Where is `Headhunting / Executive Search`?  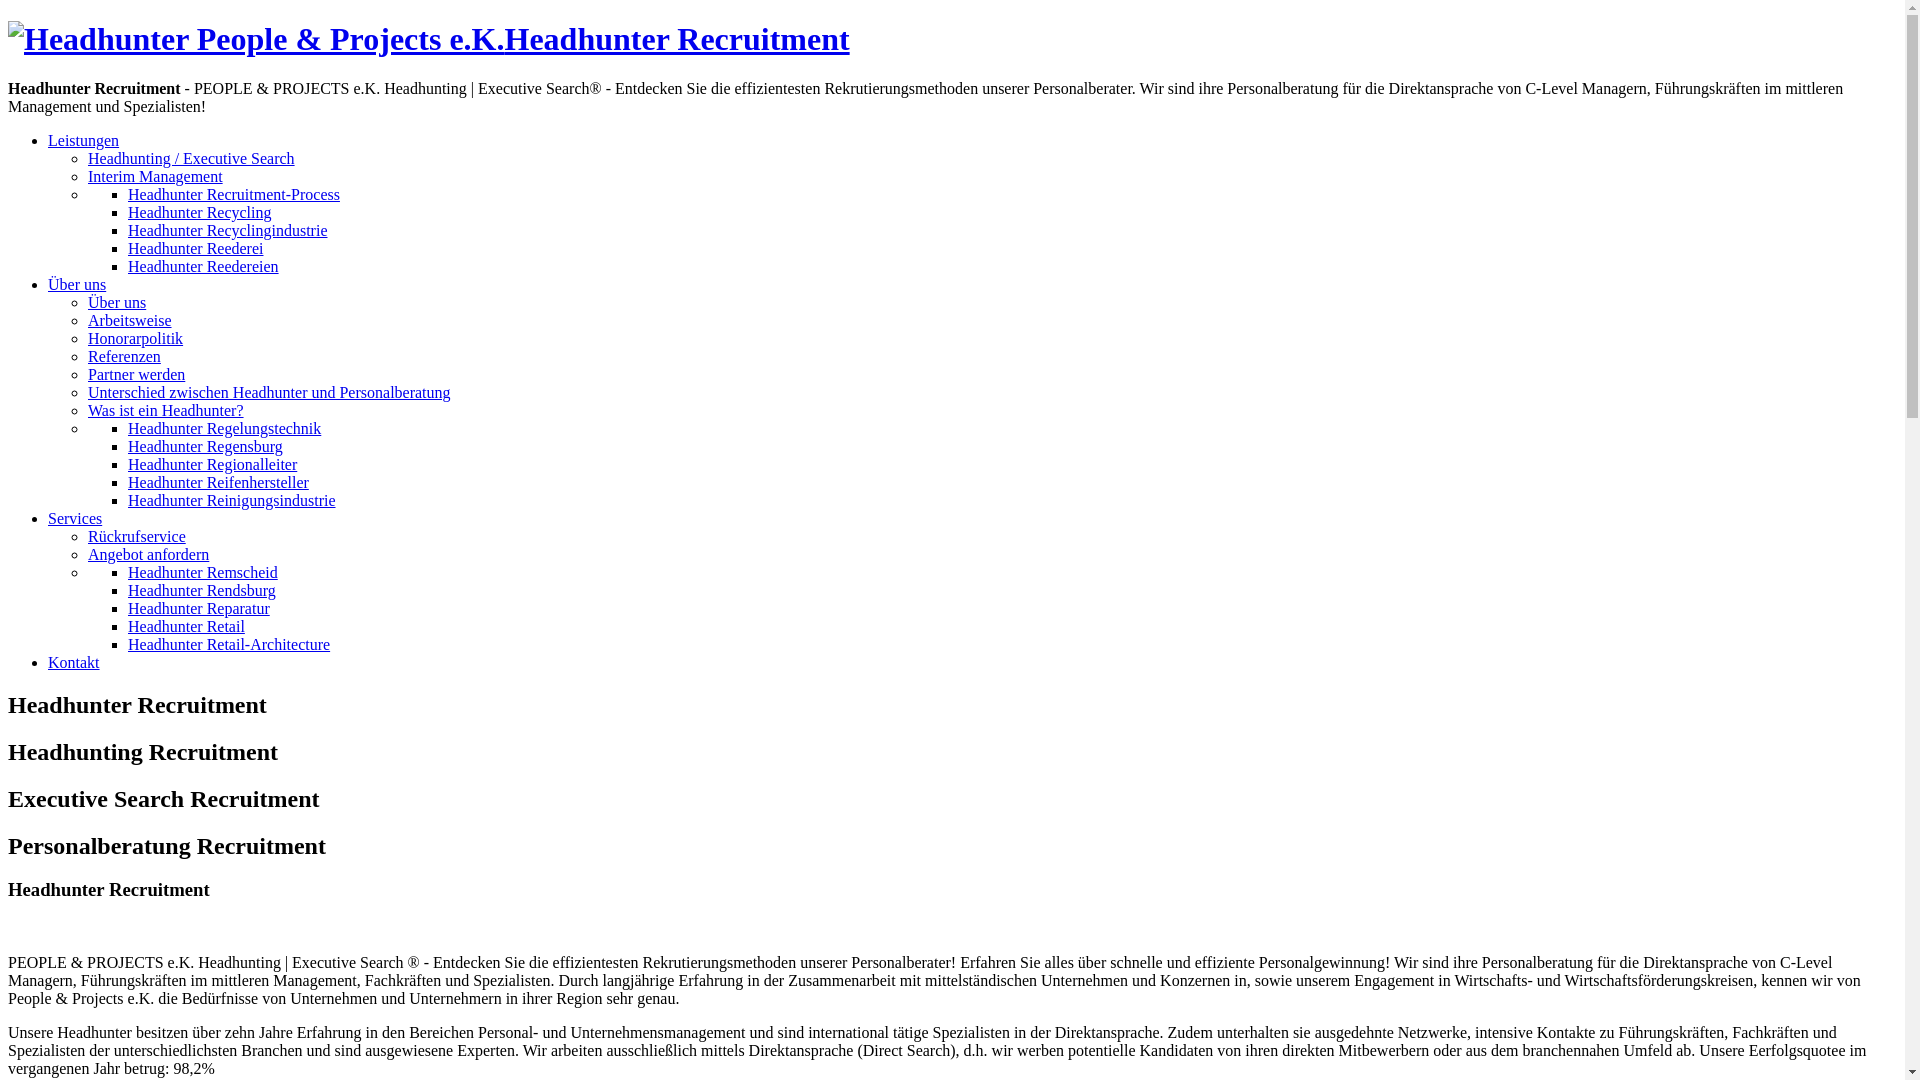 Headhunting / Executive Search is located at coordinates (192, 158).